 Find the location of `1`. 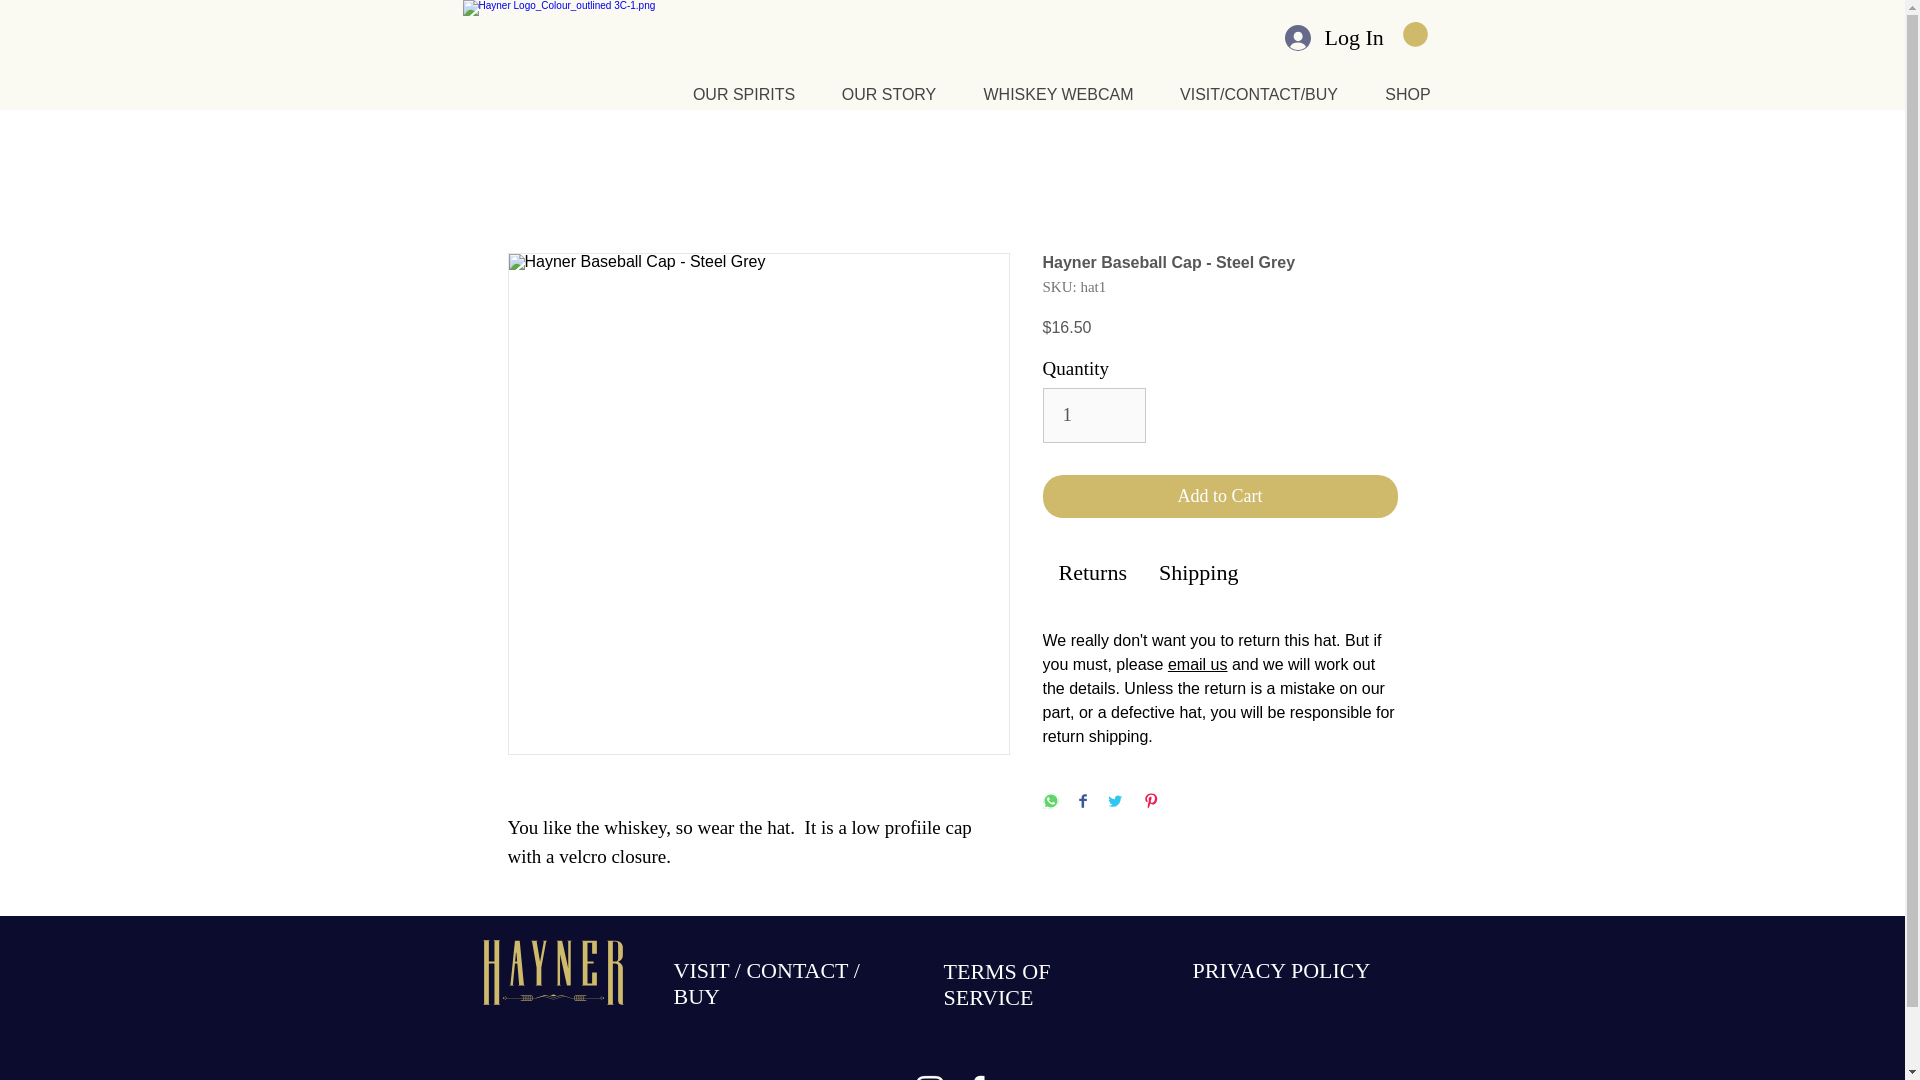

1 is located at coordinates (1094, 414).